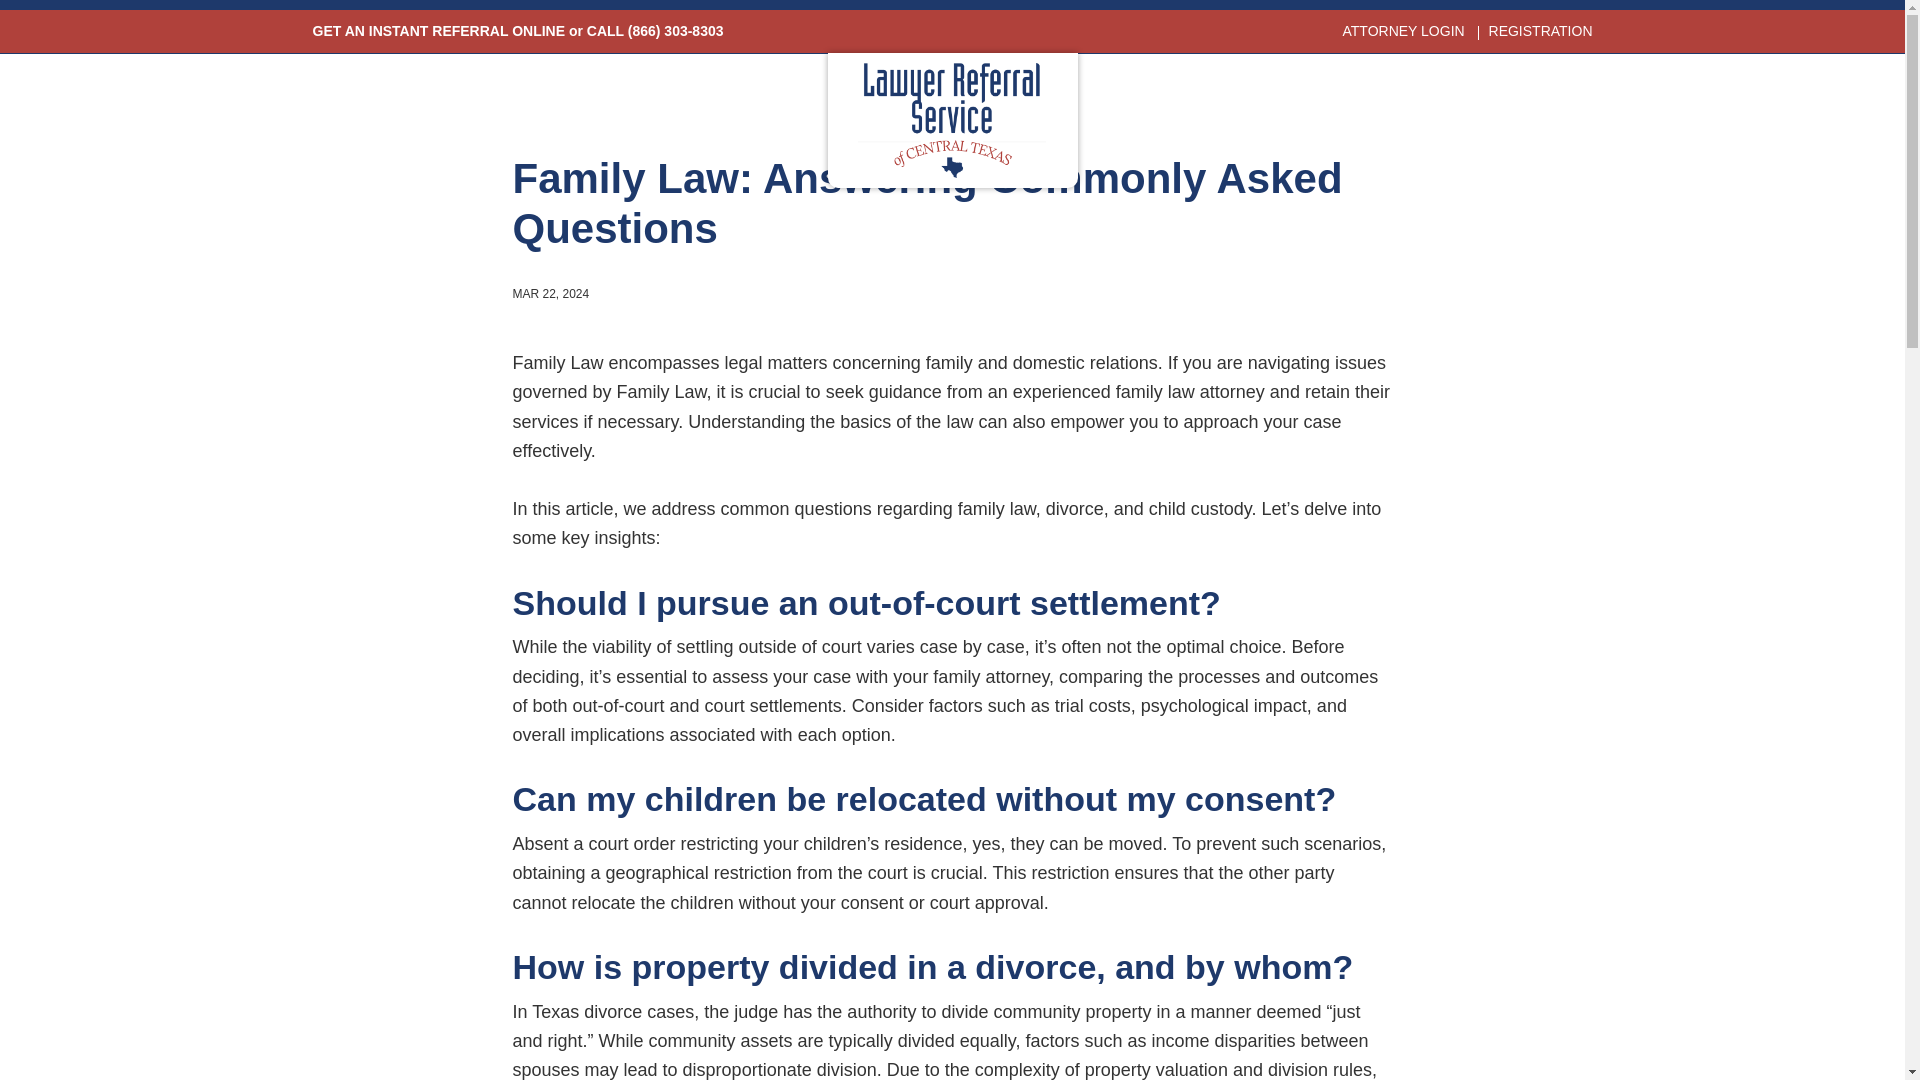 This screenshot has height=1080, width=1920. I want to click on REGISTRATION, so click(1541, 30).